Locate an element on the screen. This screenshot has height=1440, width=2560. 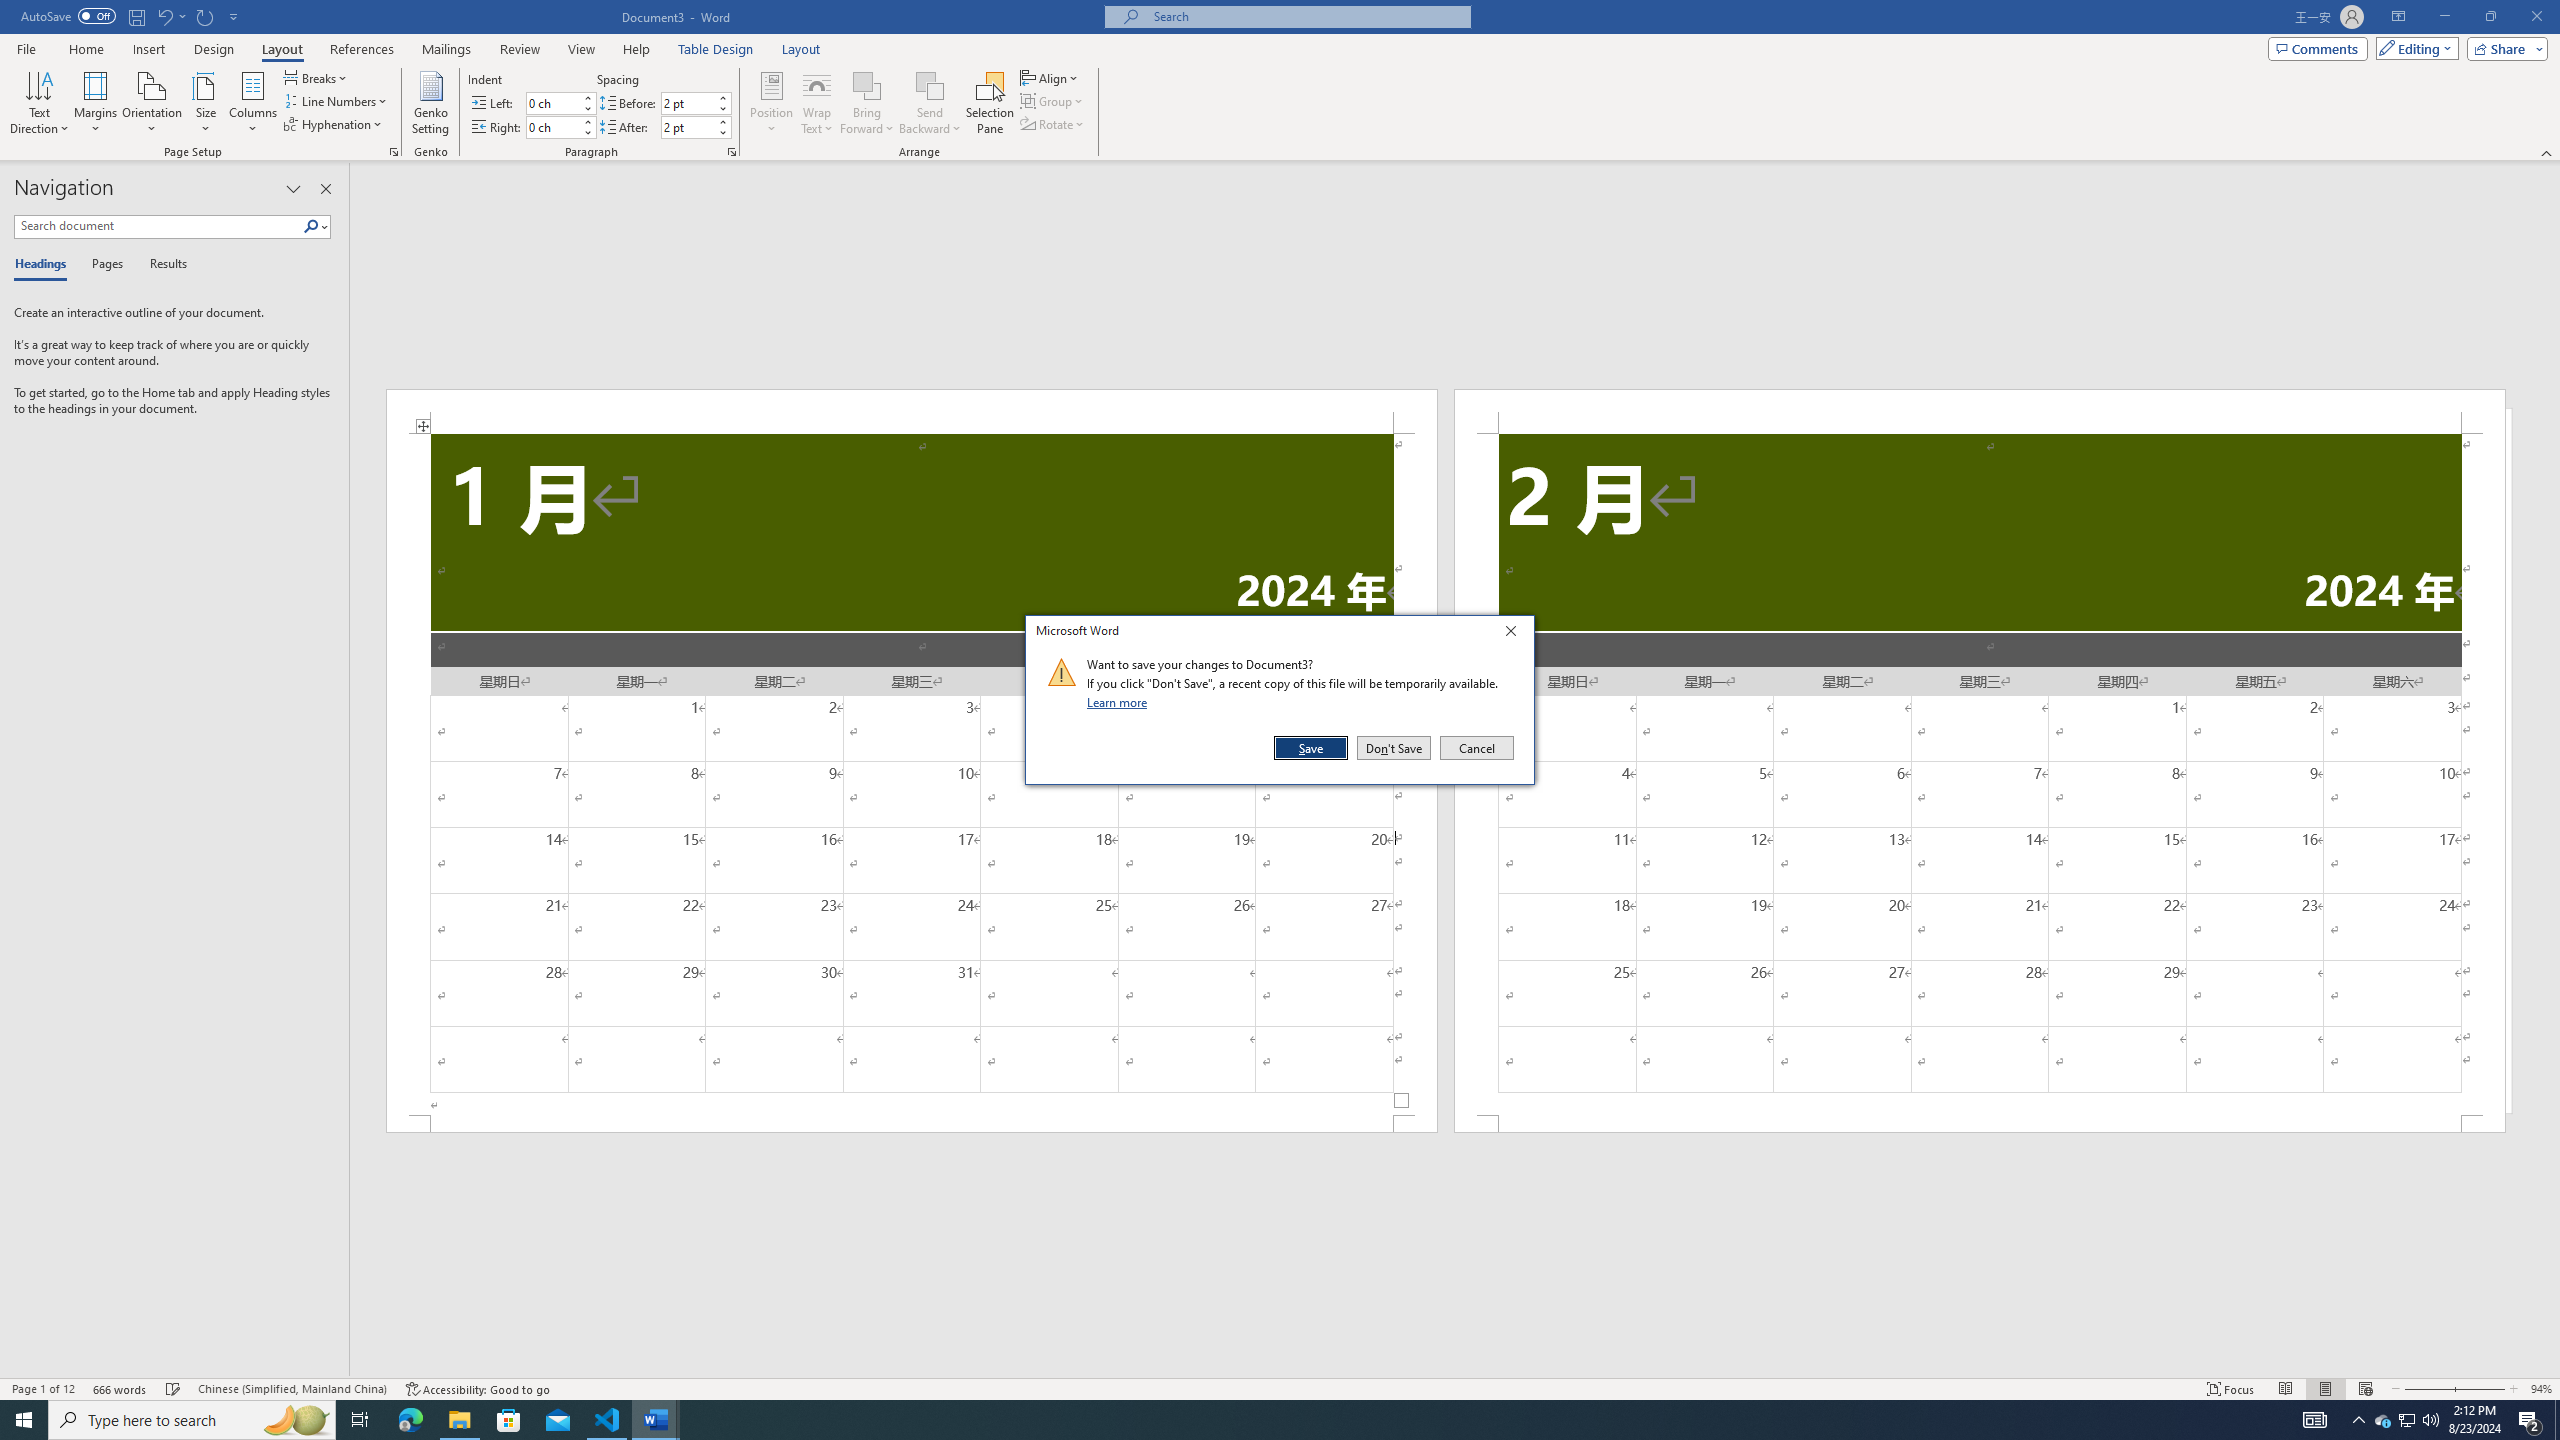
Footer -Section 2- is located at coordinates (1980, 1124).